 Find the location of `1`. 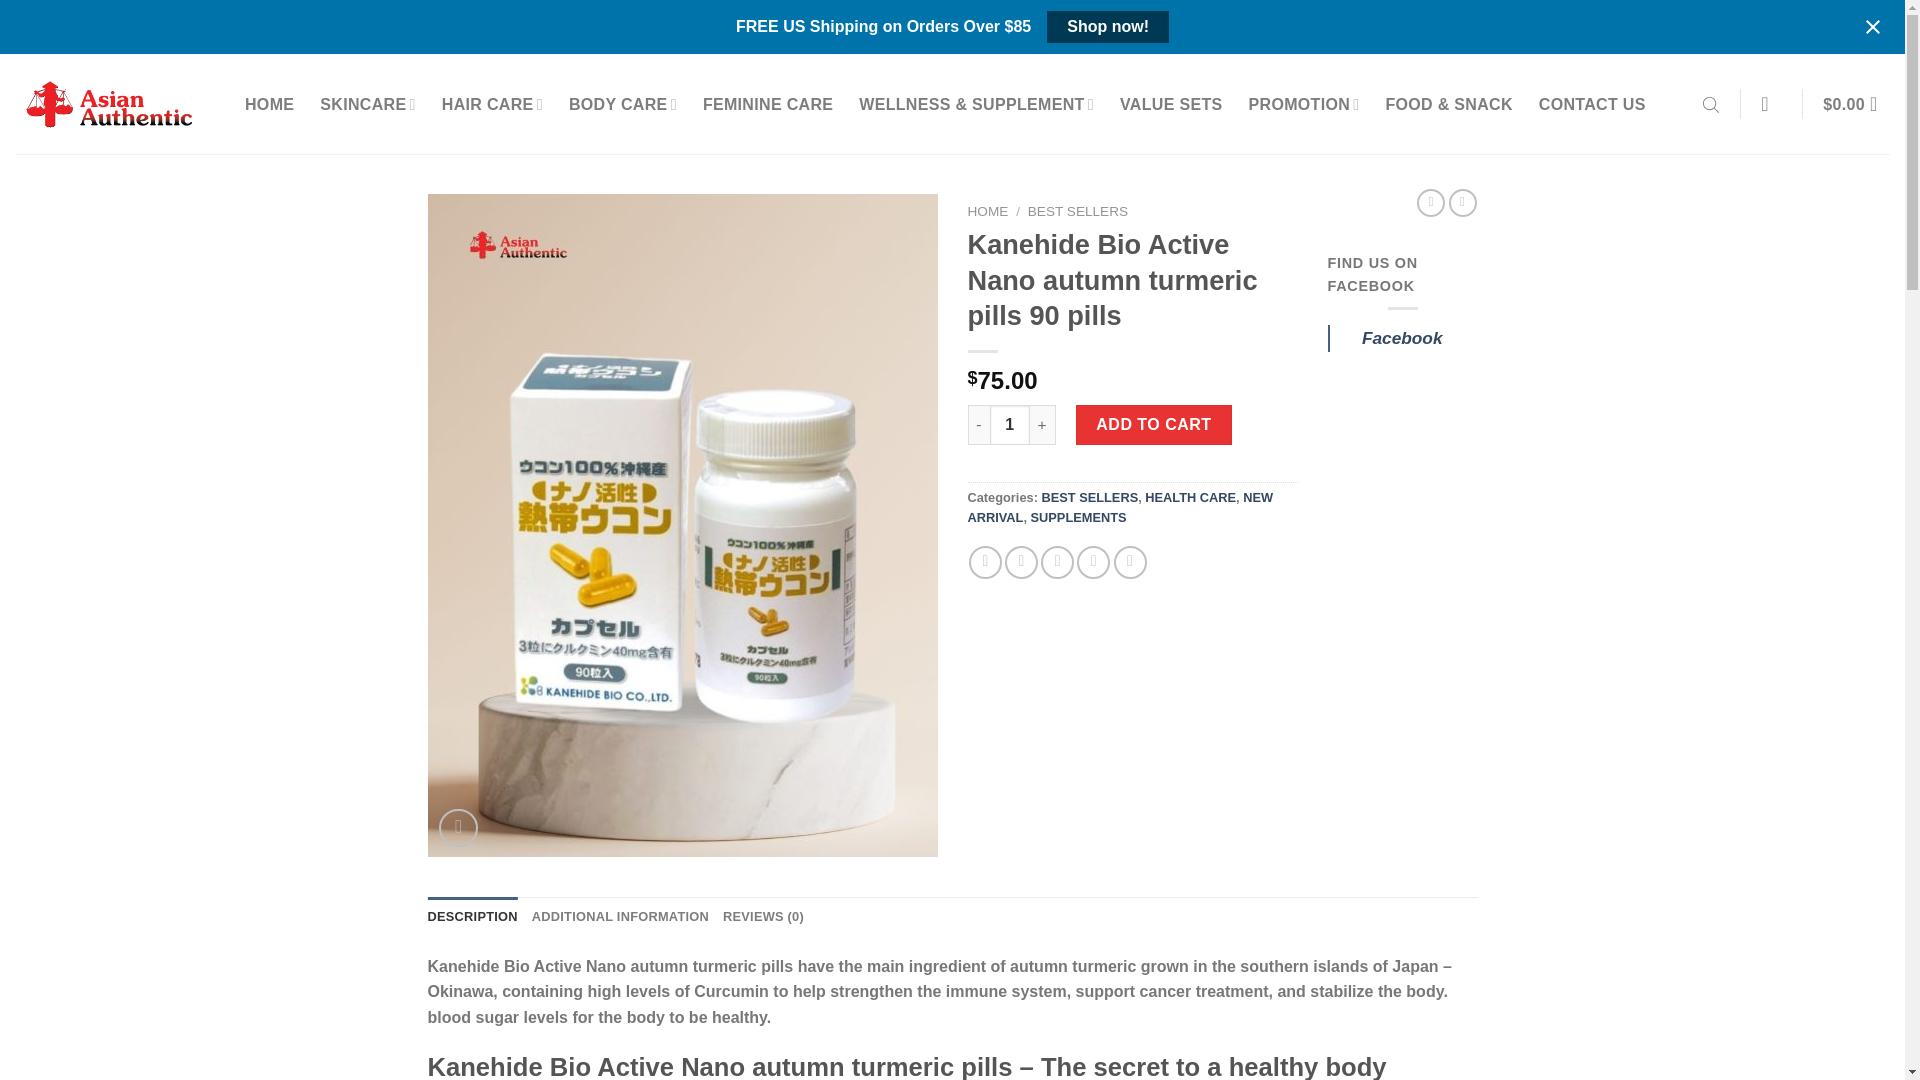

1 is located at coordinates (1010, 424).